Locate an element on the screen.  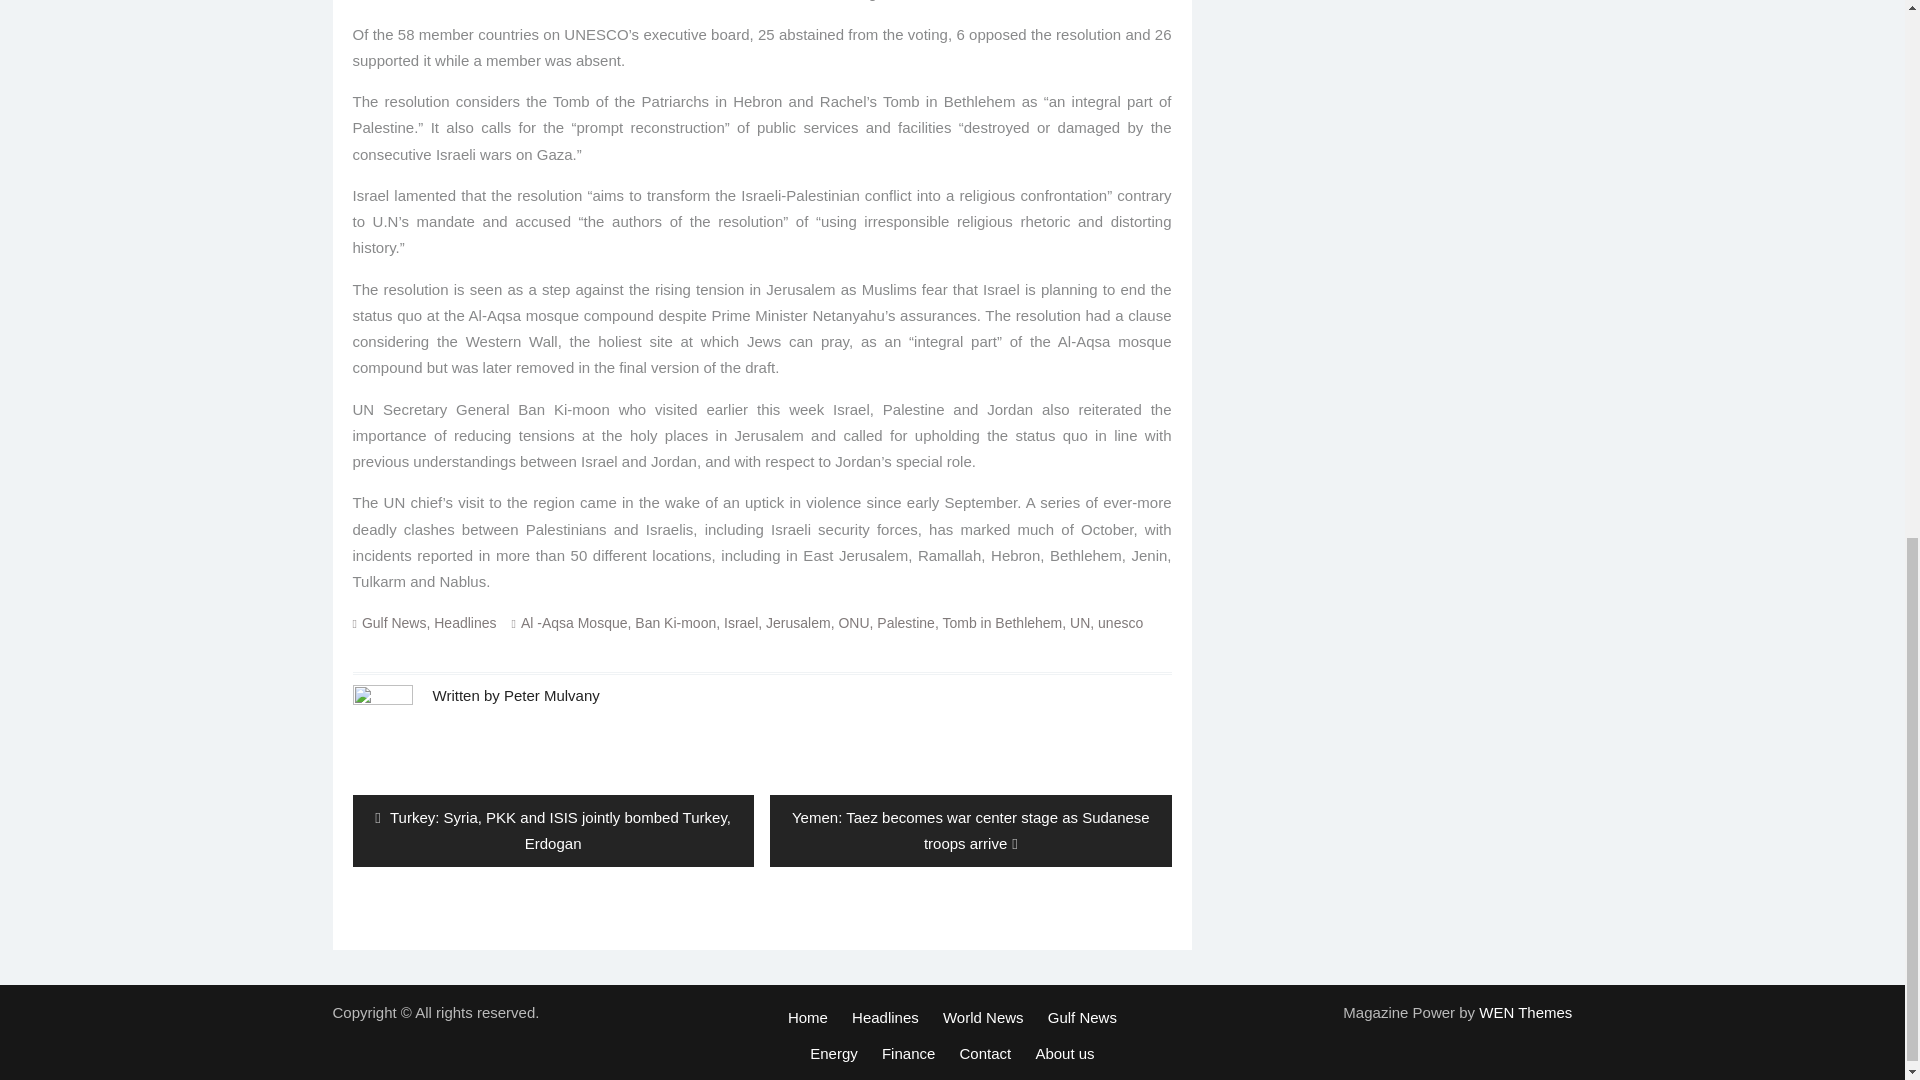
Headlines is located at coordinates (464, 622).